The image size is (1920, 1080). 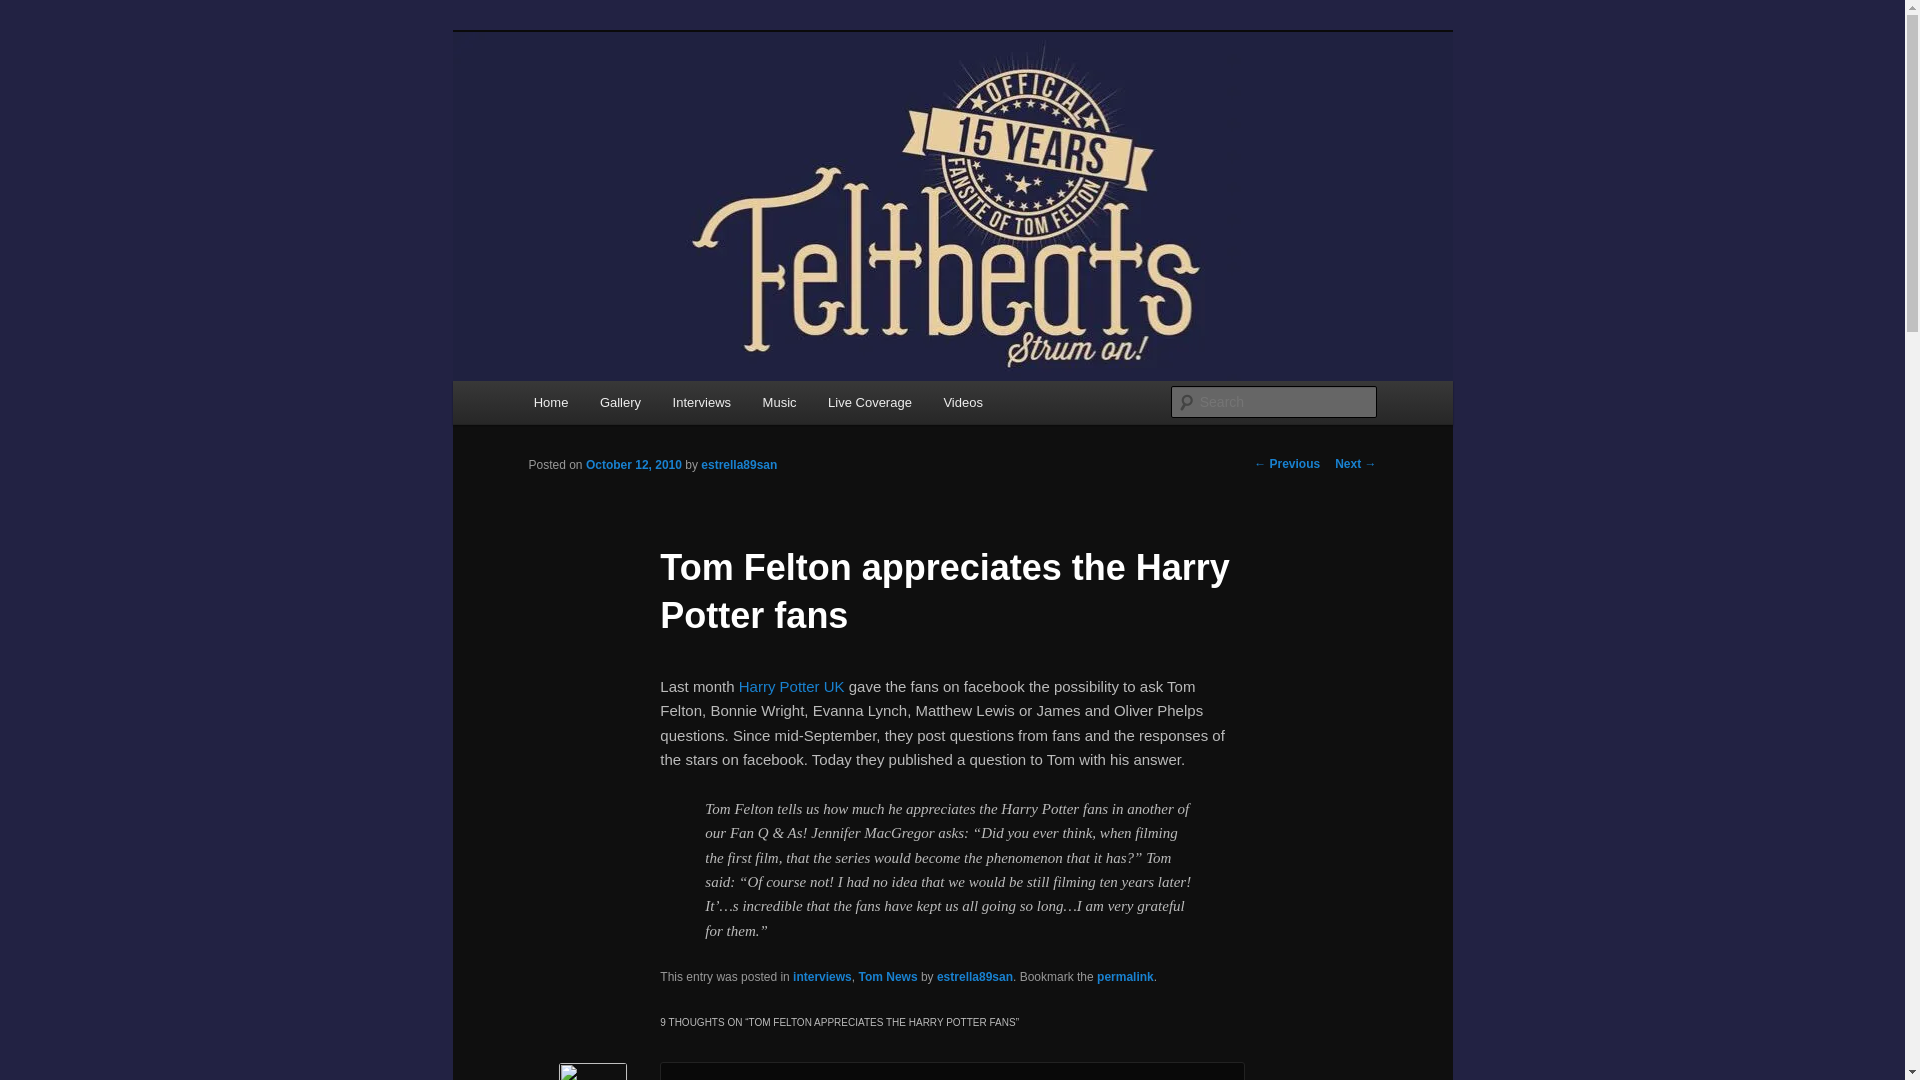 I want to click on Search, so click(x=32, y=11).